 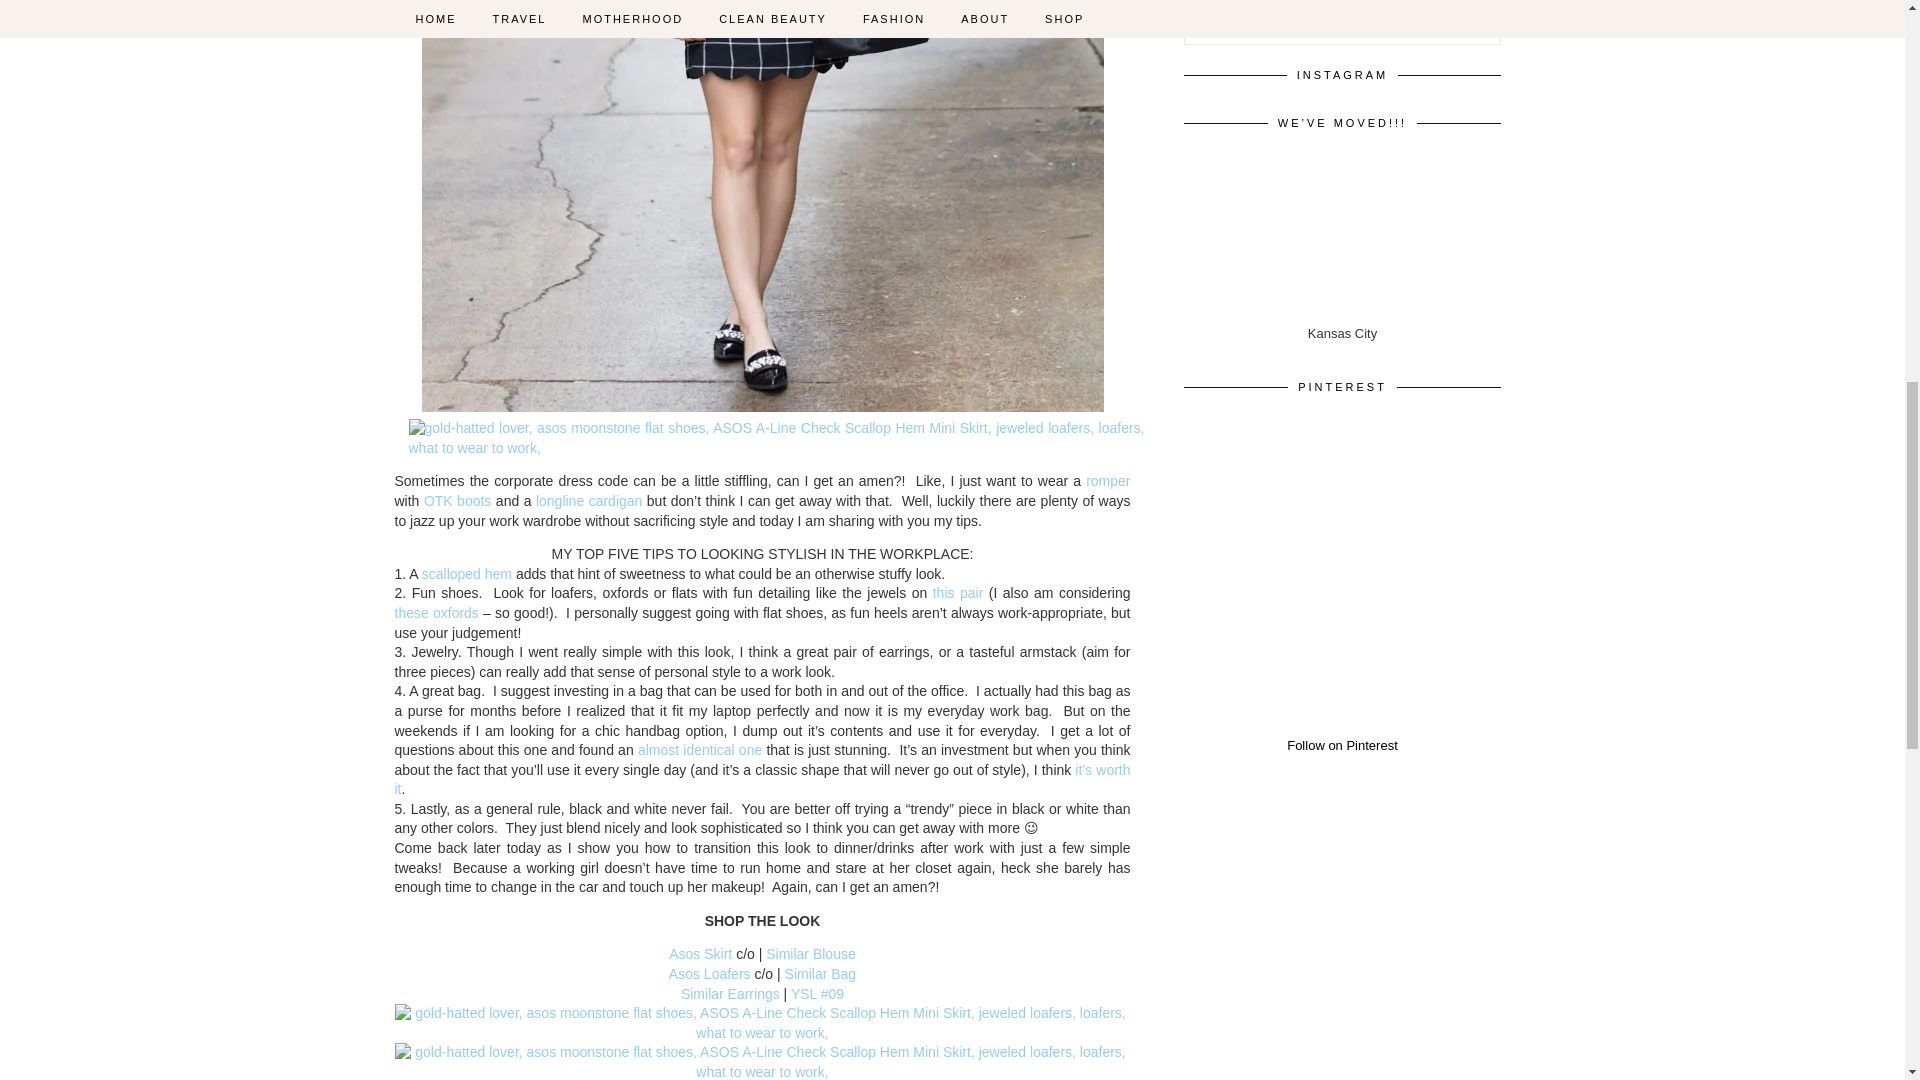 I want to click on Black and White Never Fails, so click(x=762, y=1024).